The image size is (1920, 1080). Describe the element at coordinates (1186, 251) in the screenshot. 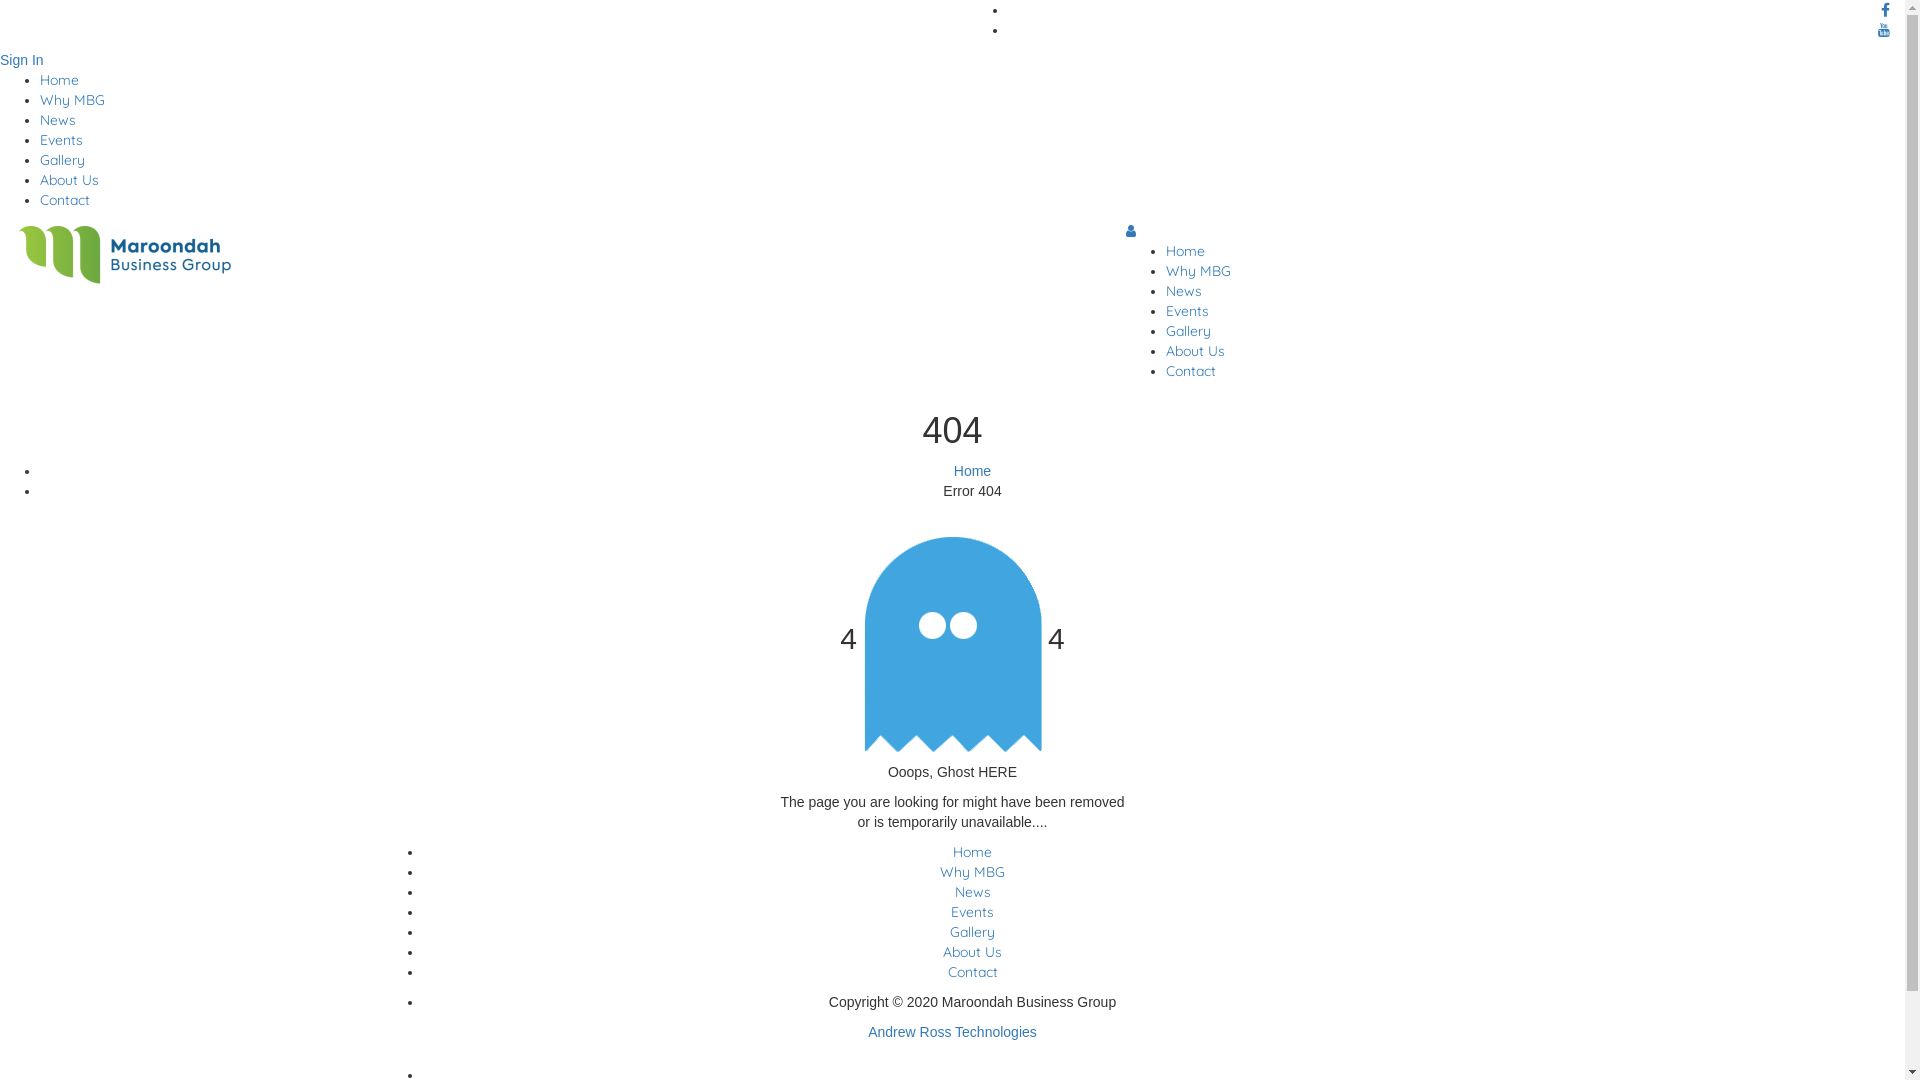

I see `Home` at that location.